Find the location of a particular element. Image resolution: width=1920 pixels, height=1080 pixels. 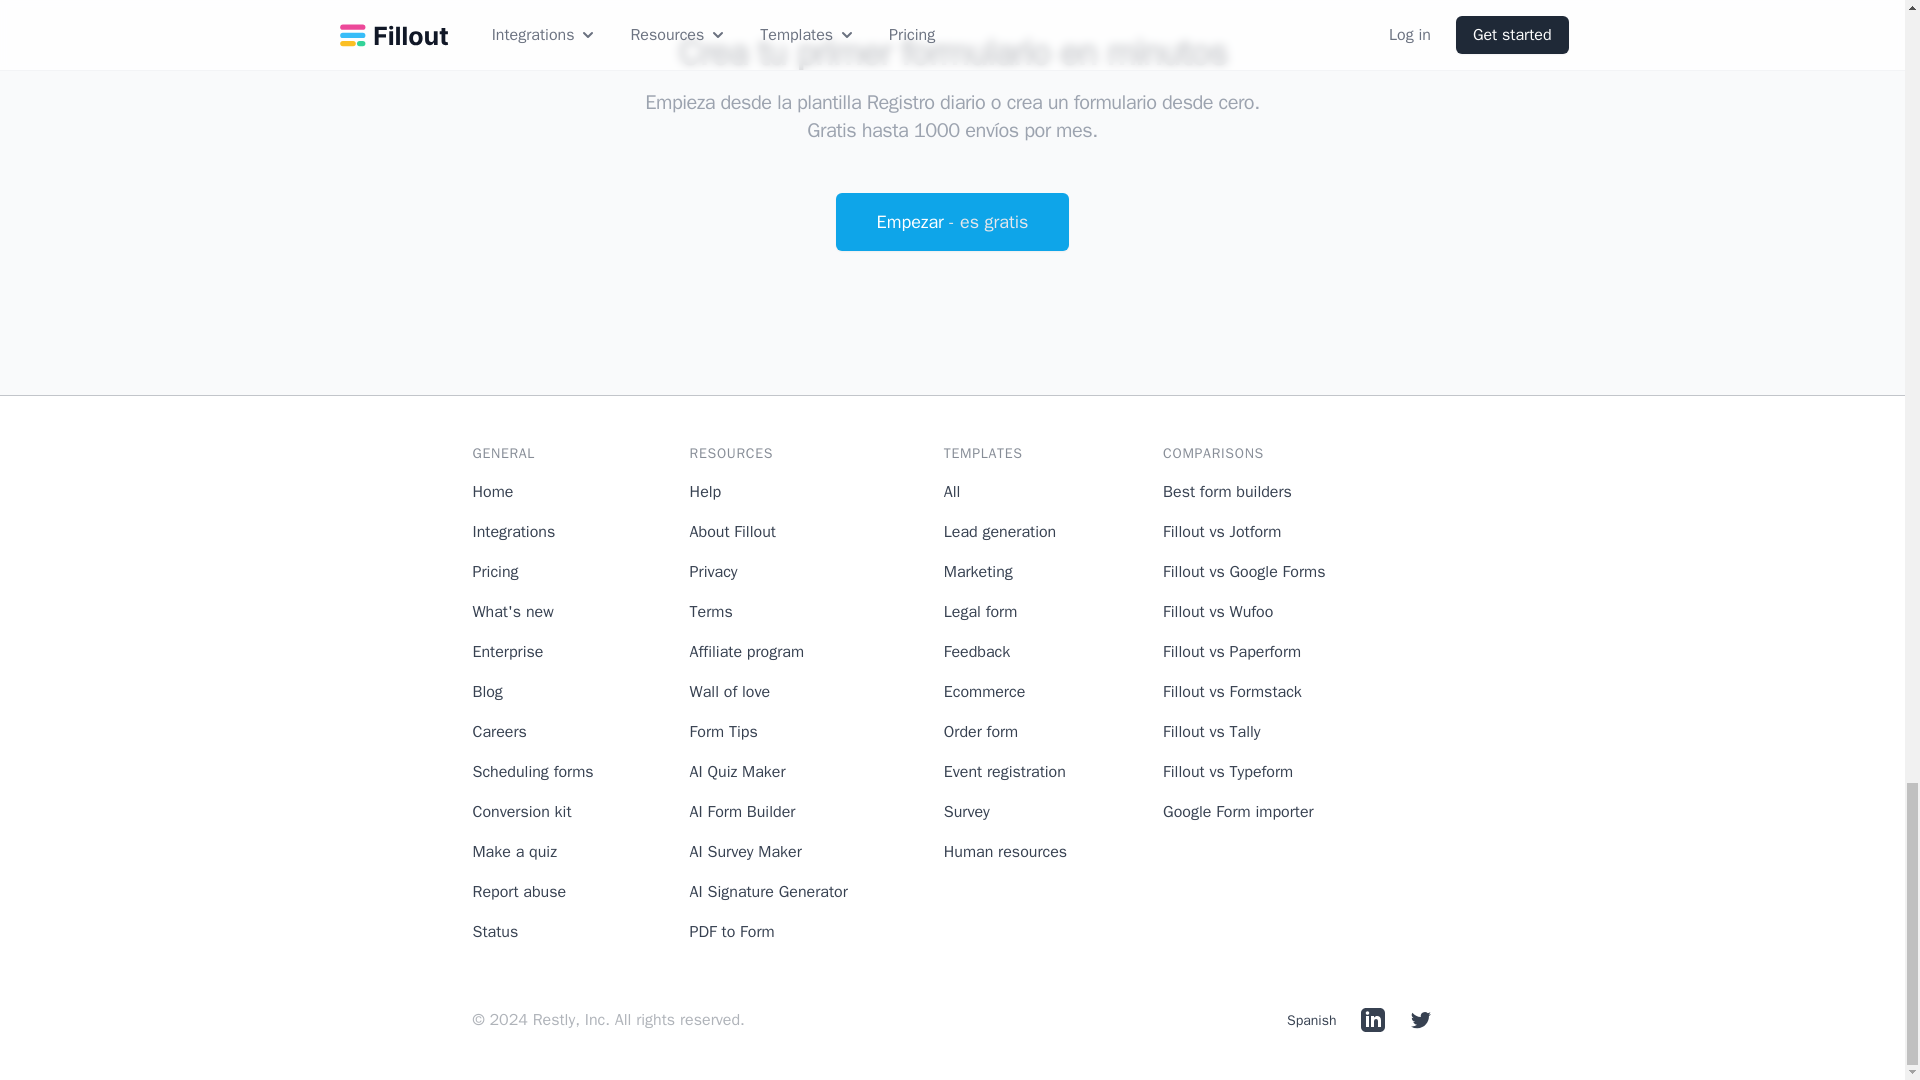

Enterprise is located at coordinates (508, 652).